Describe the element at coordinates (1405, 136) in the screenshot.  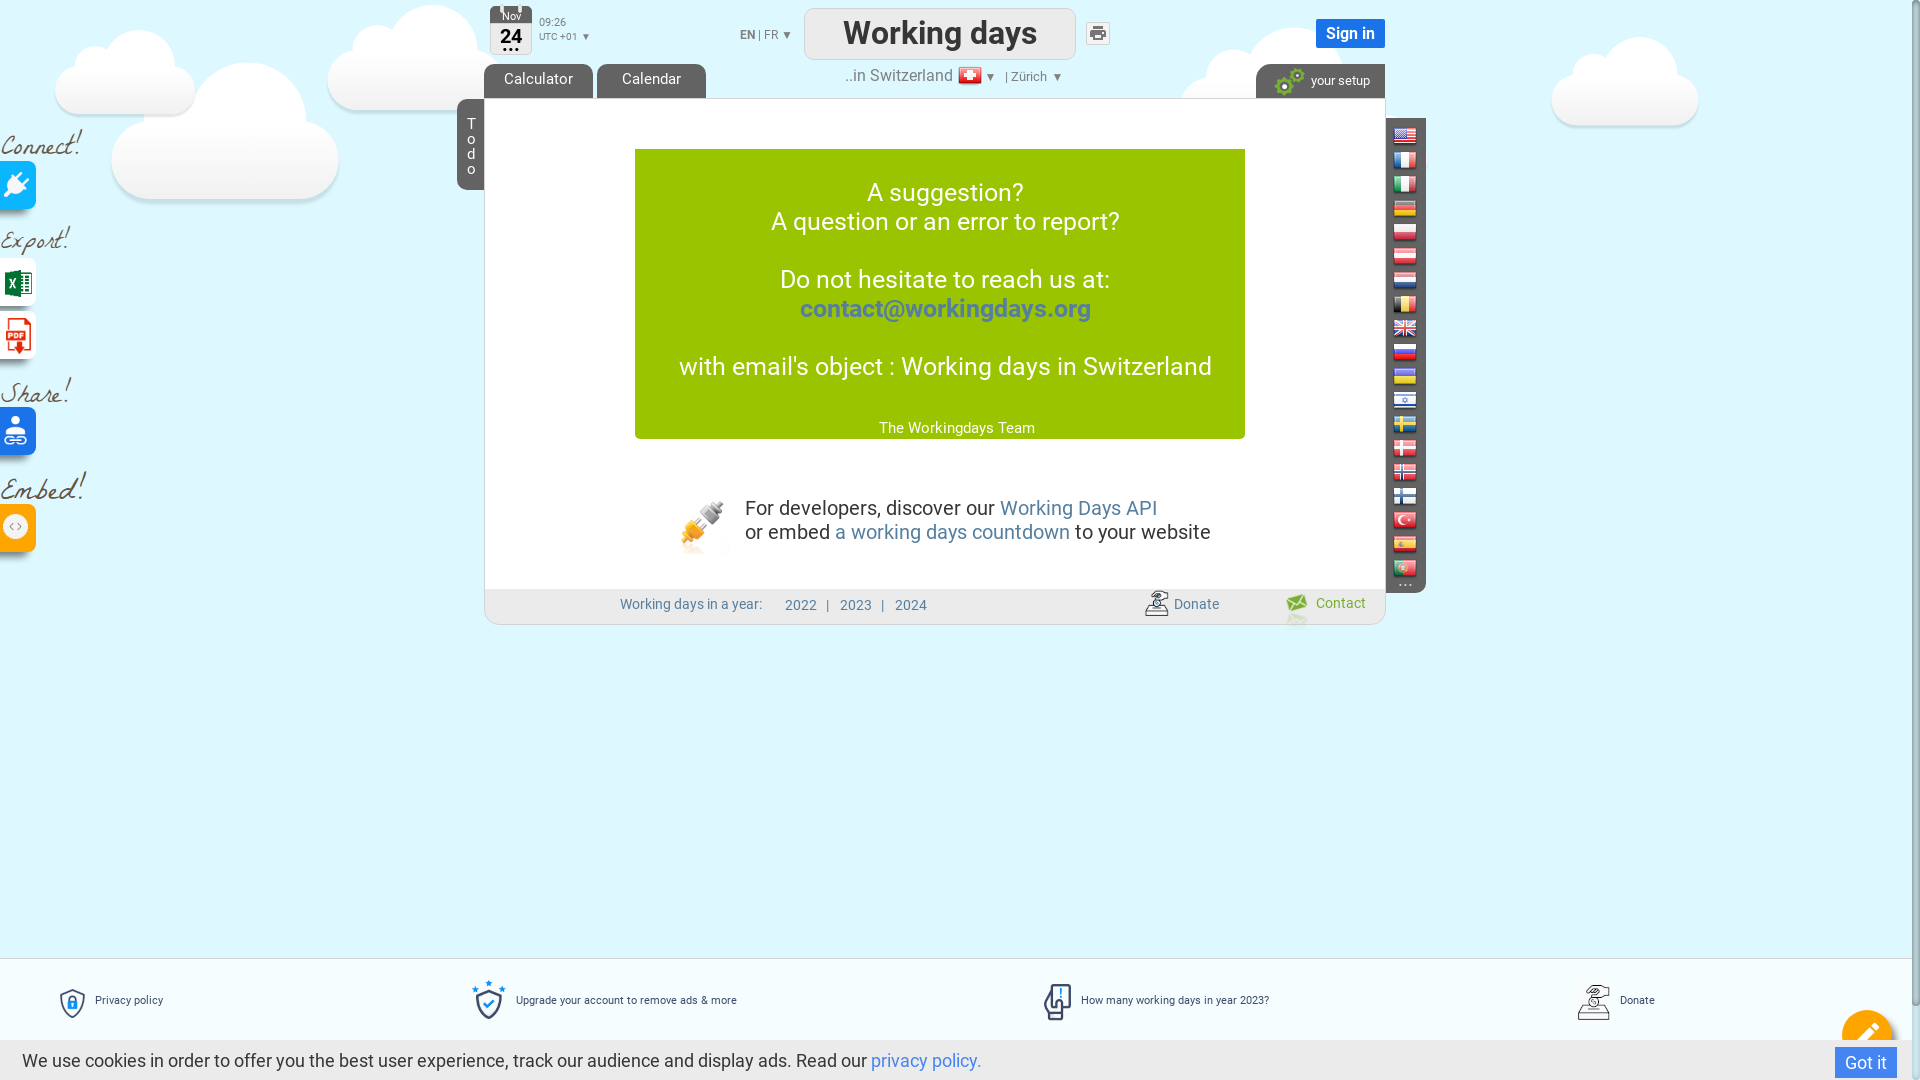
I see `Workings Days in the USA` at that location.